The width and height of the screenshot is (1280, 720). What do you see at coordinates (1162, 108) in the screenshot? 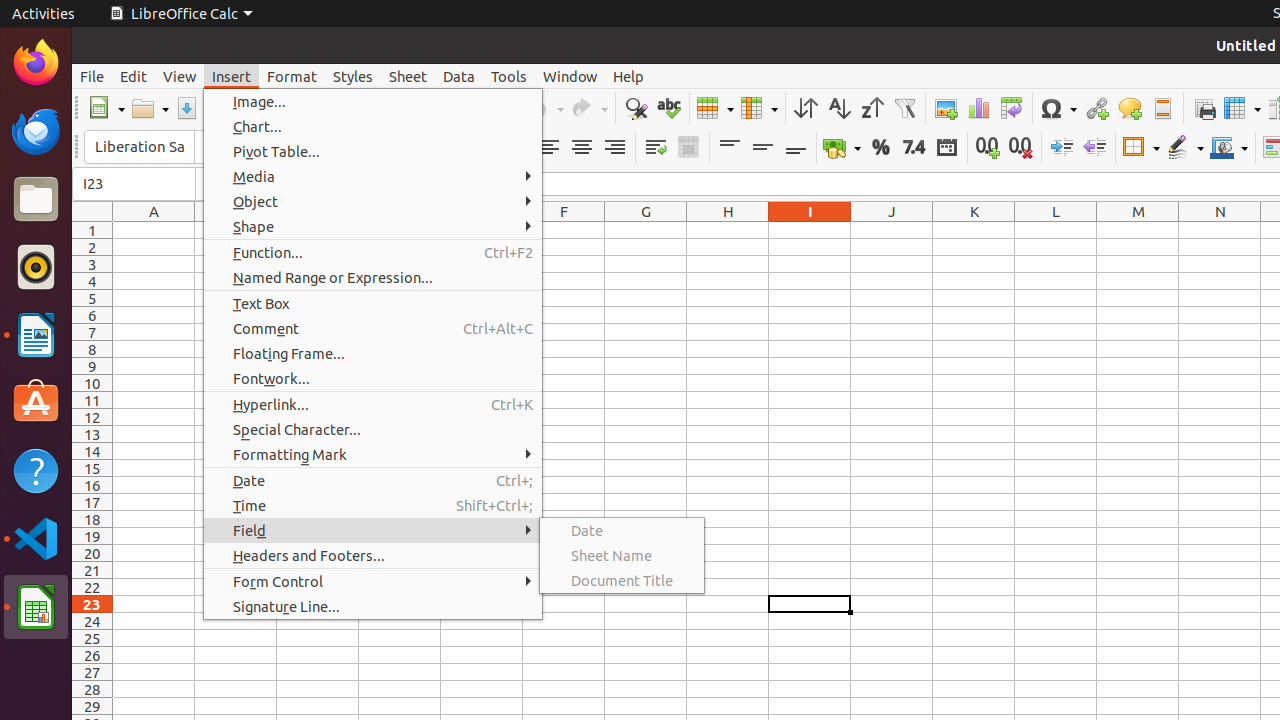
I see `Headers and Footers` at bounding box center [1162, 108].